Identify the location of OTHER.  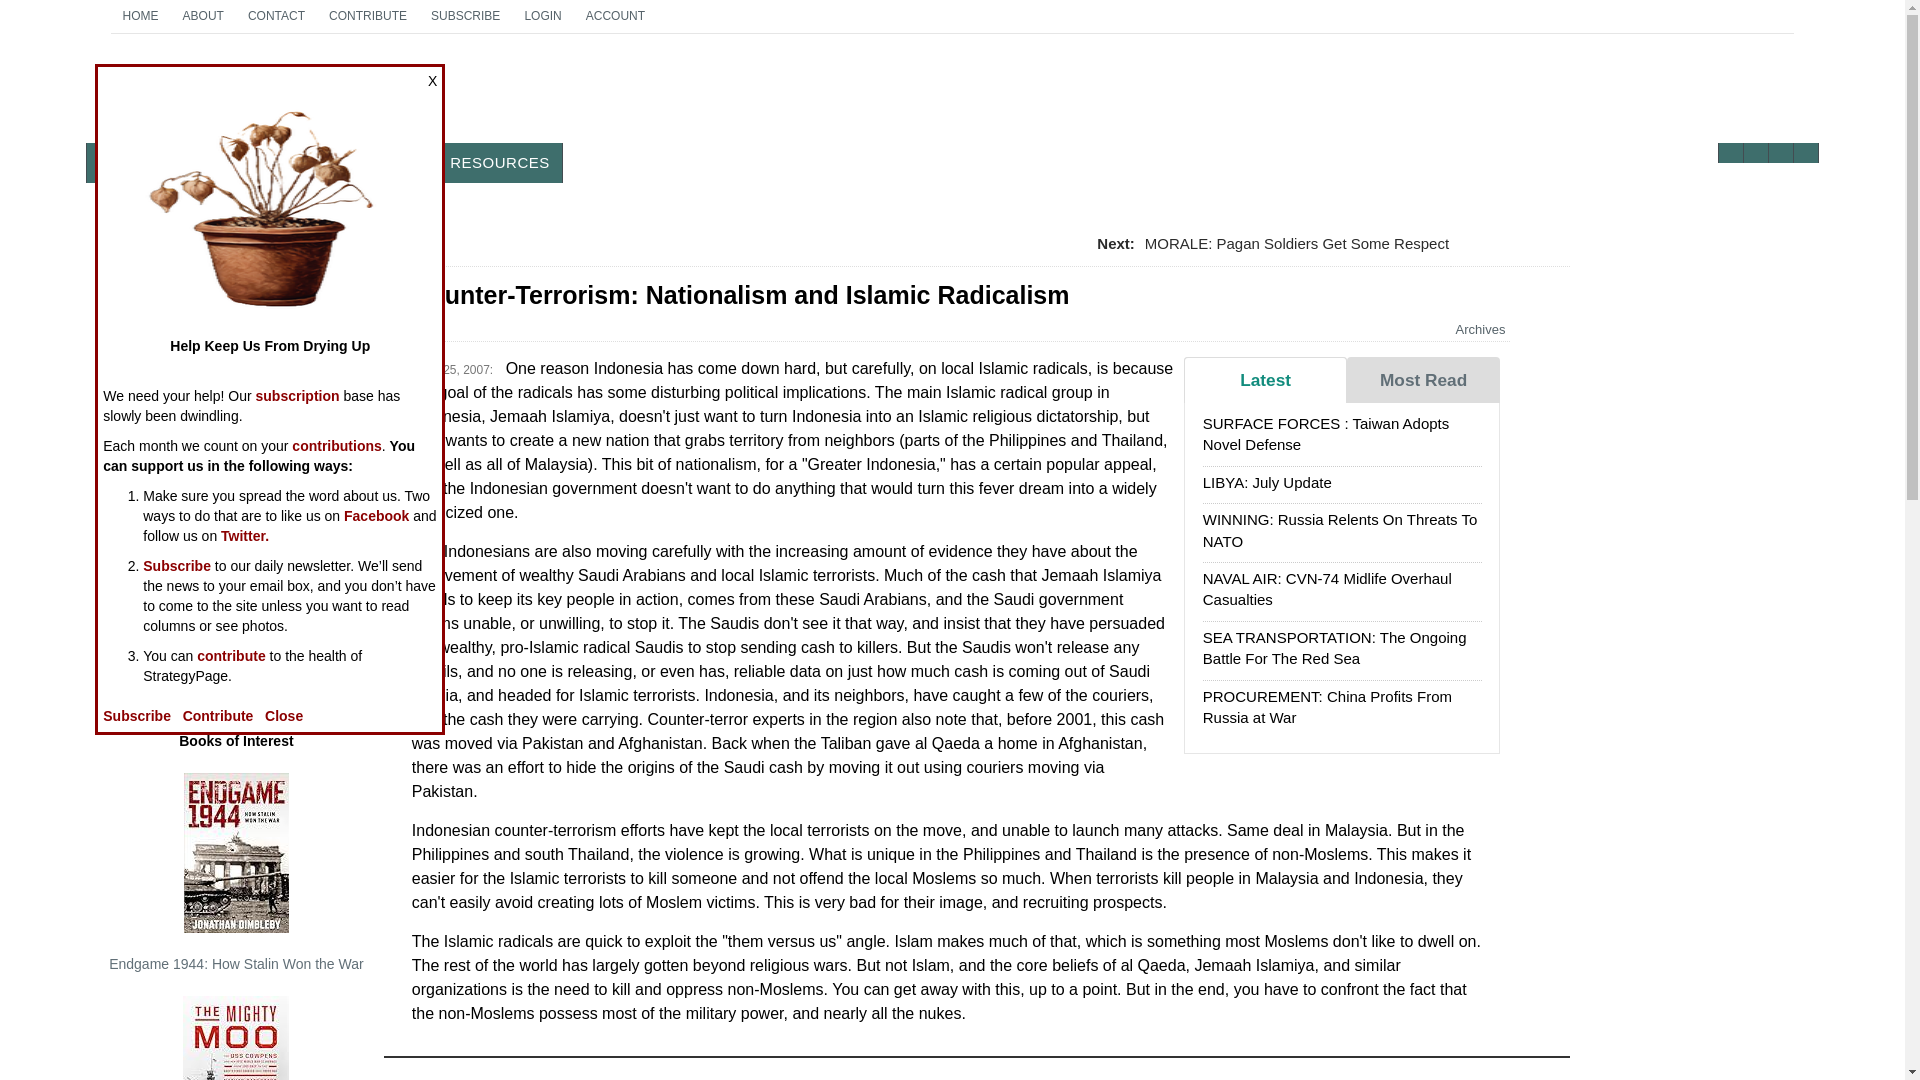
(397, 162).